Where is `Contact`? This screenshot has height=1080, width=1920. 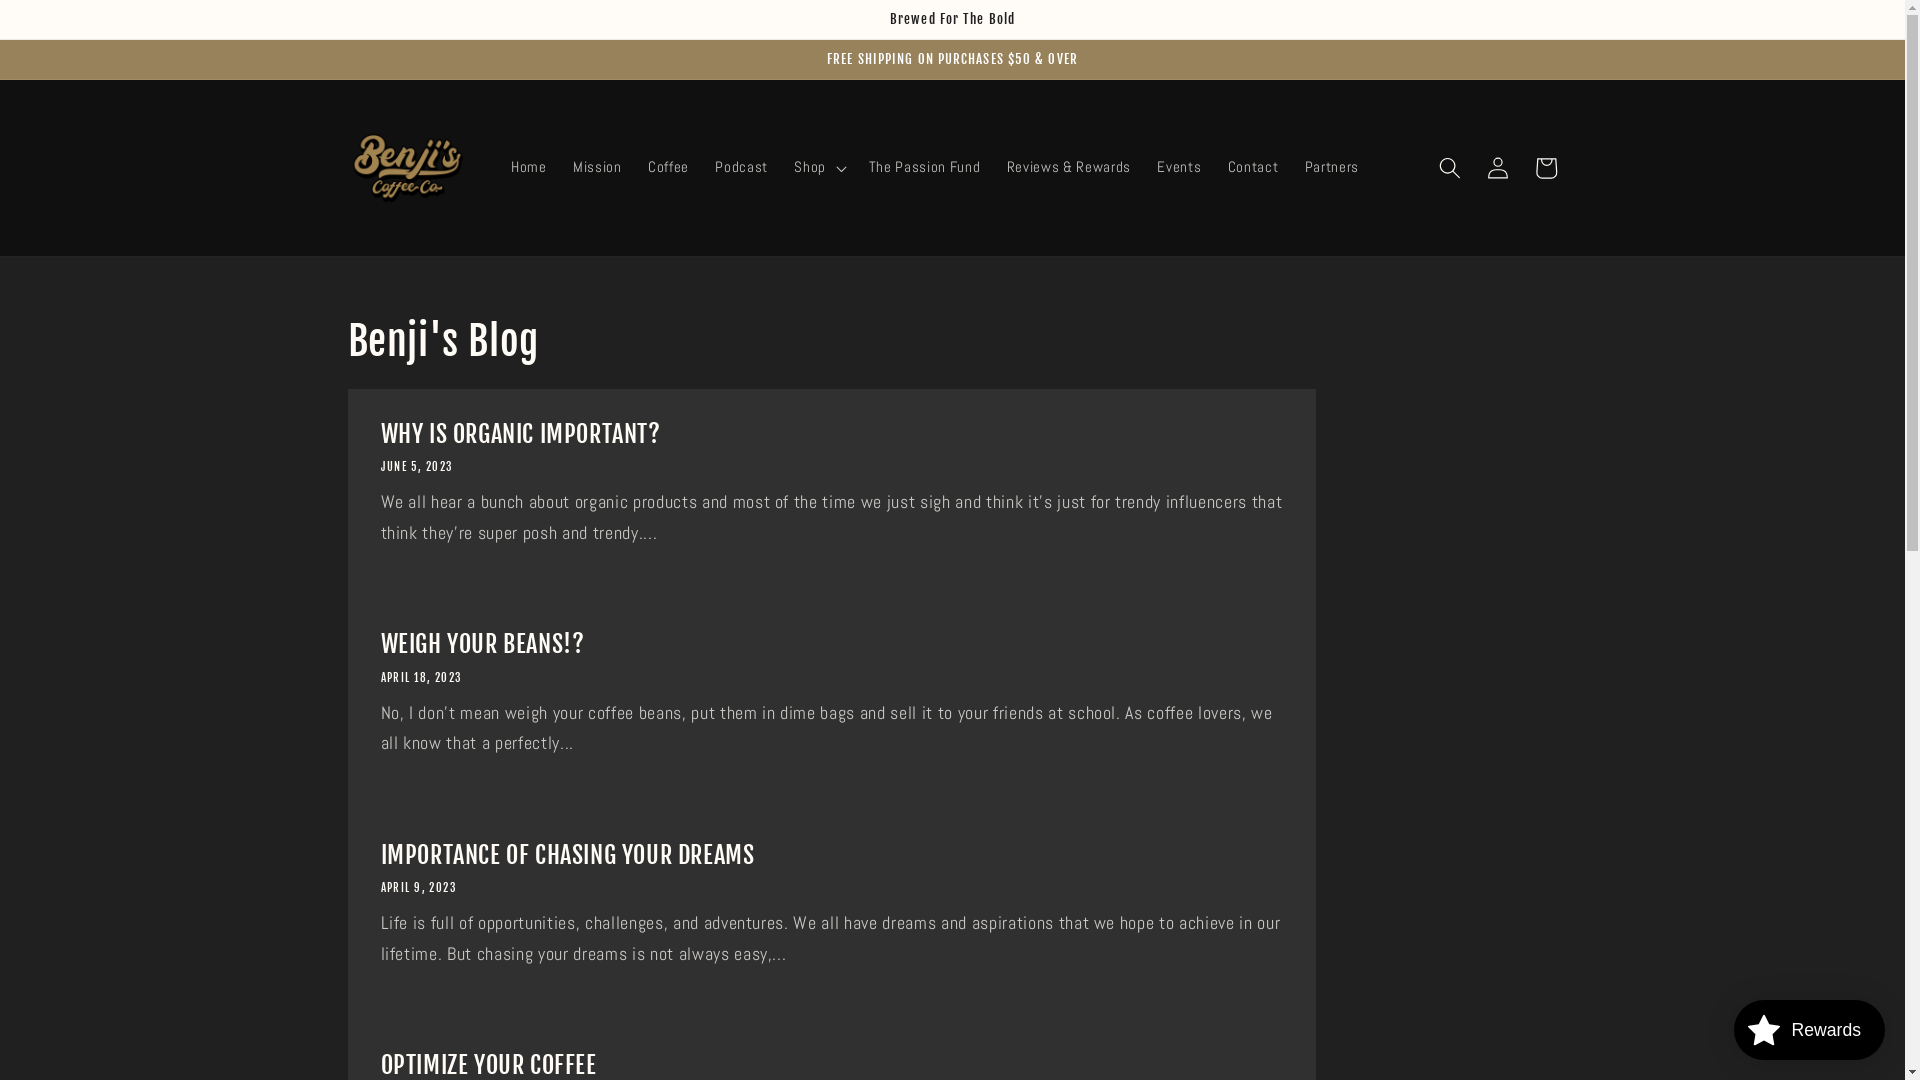
Contact is located at coordinates (1254, 168).